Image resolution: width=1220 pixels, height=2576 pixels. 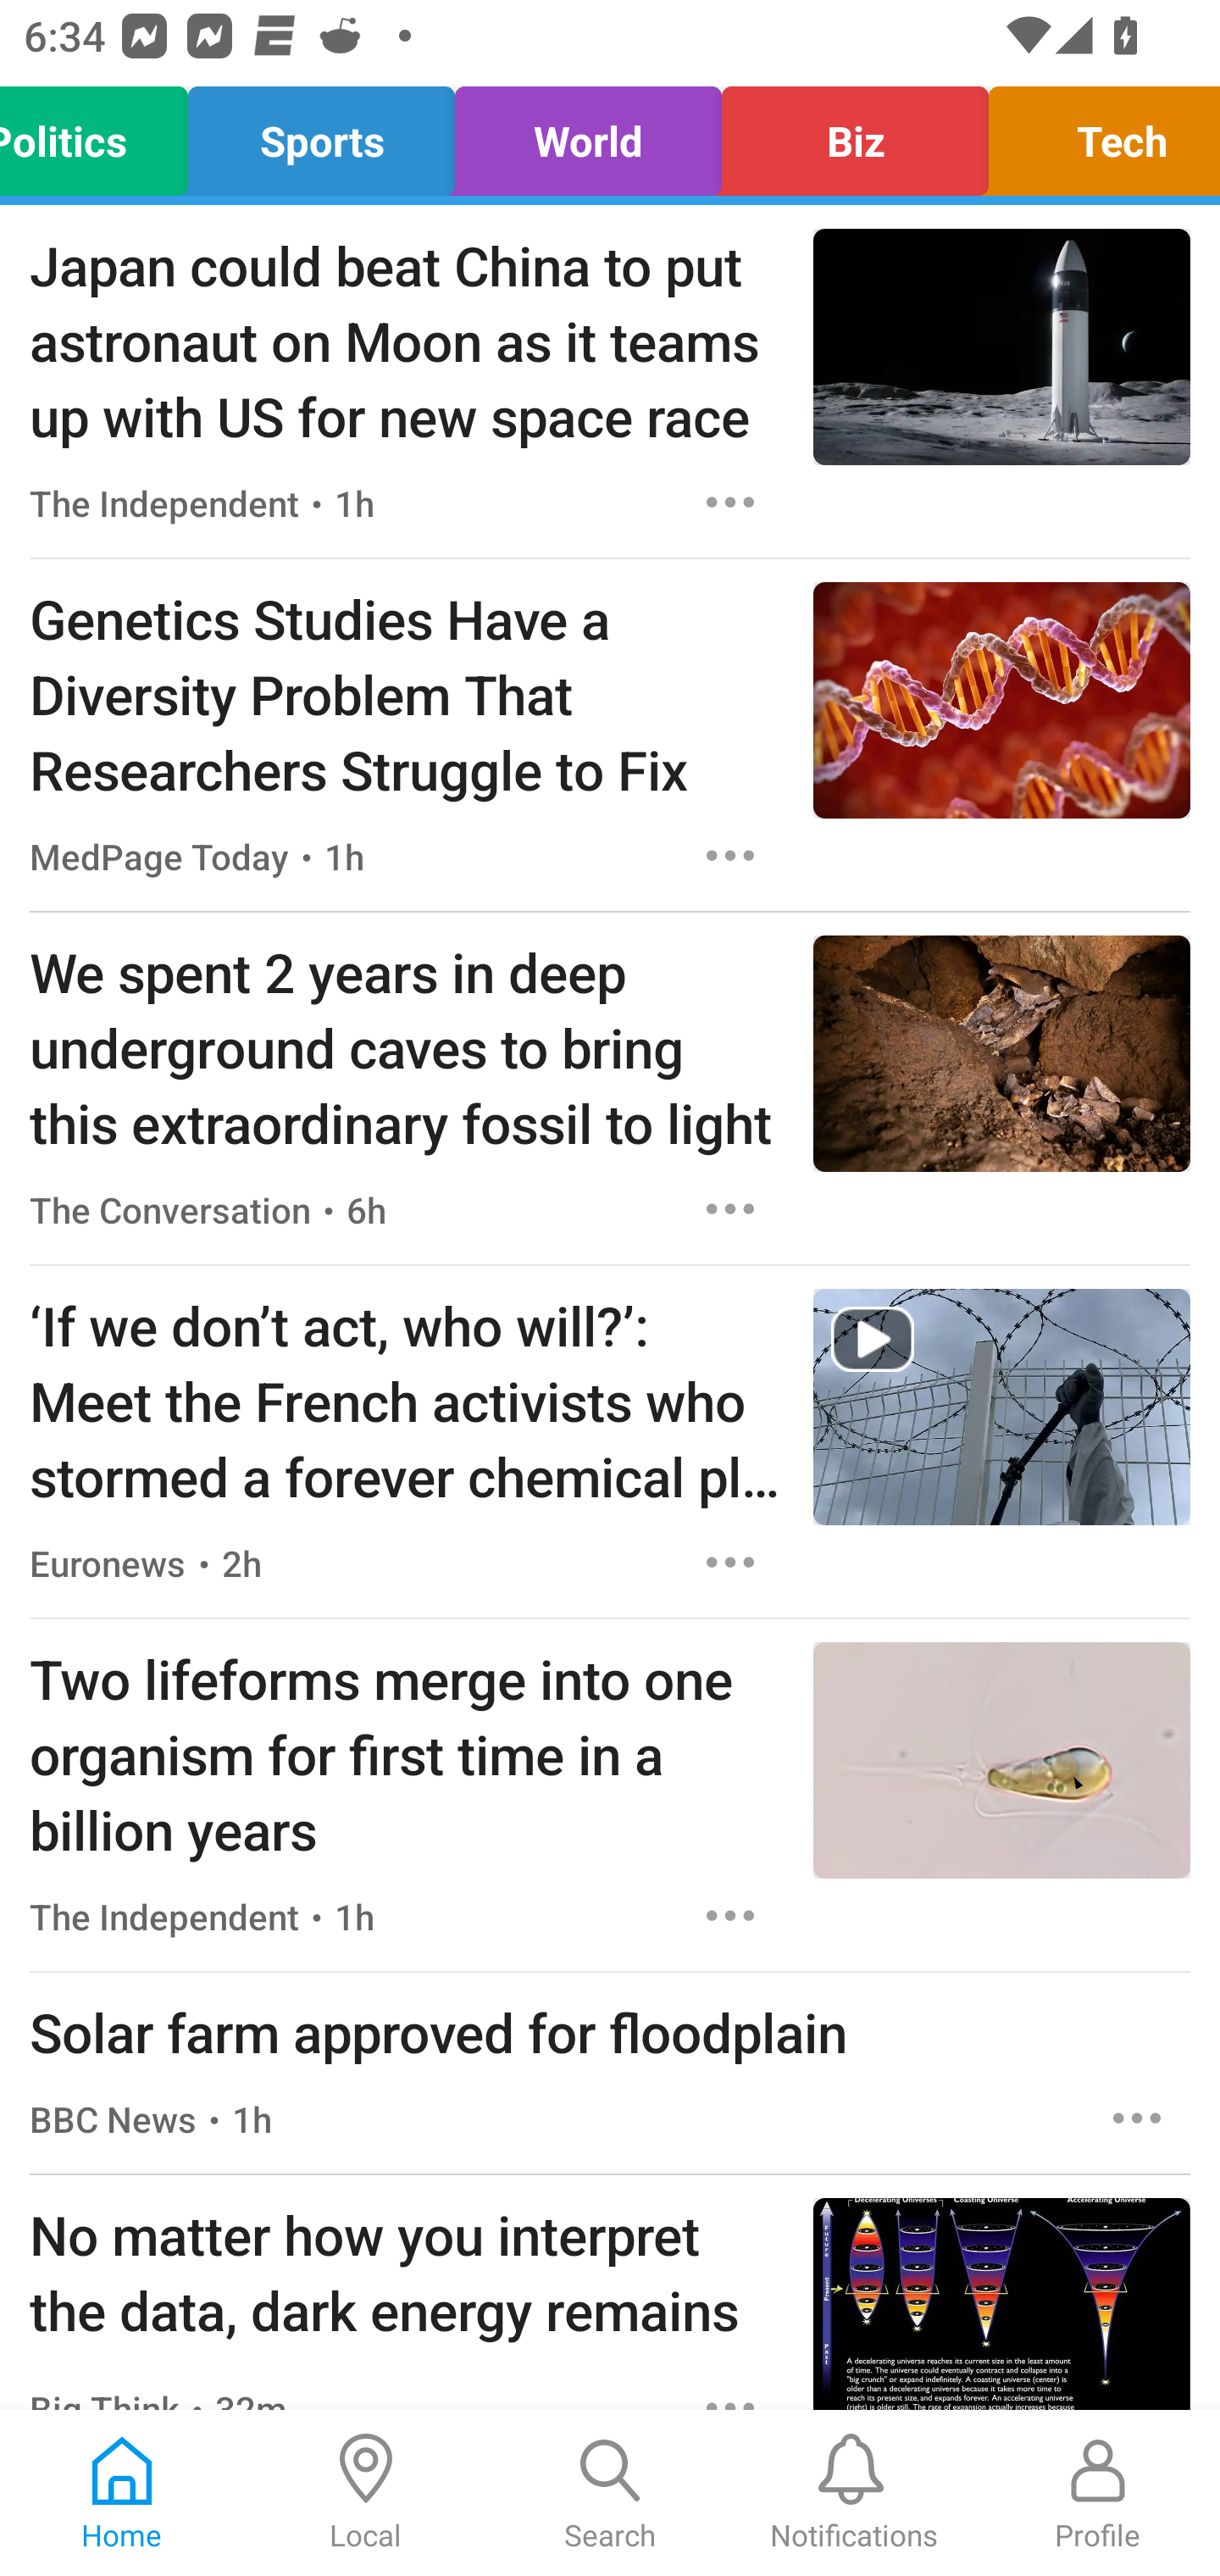 I want to click on Options, so click(x=730, y=1917).